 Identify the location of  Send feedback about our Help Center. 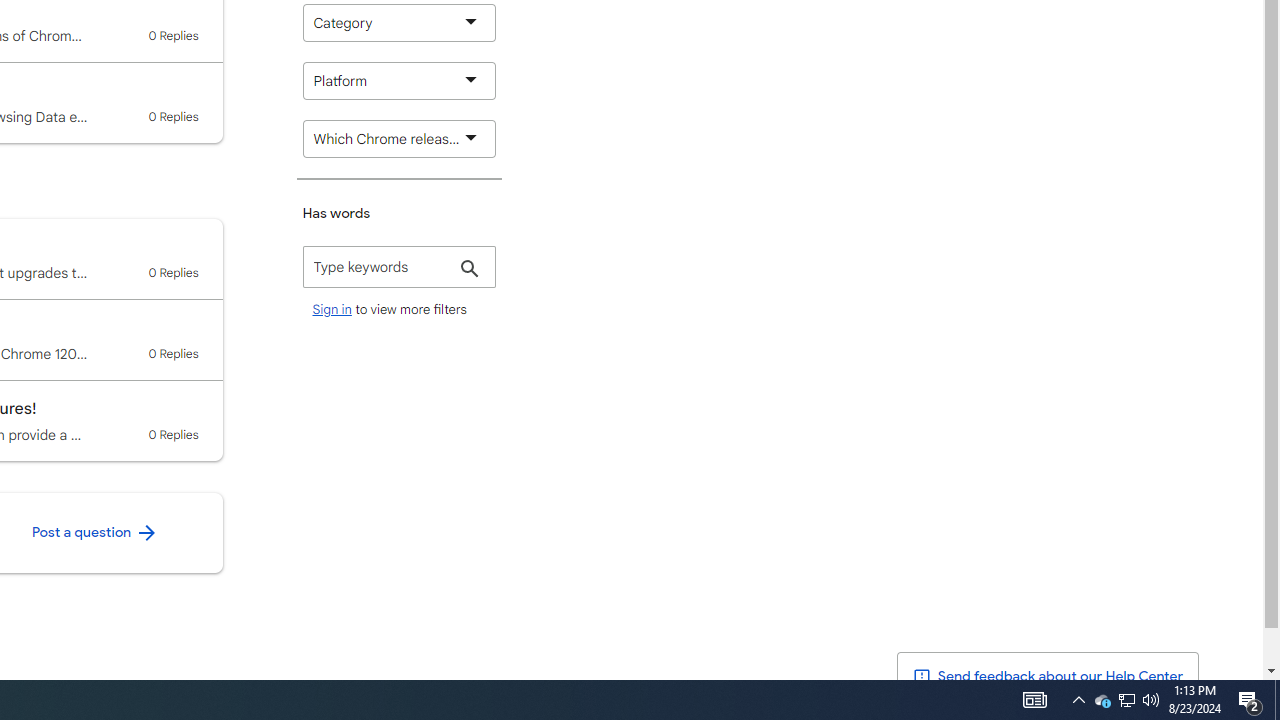
(1048, 677).